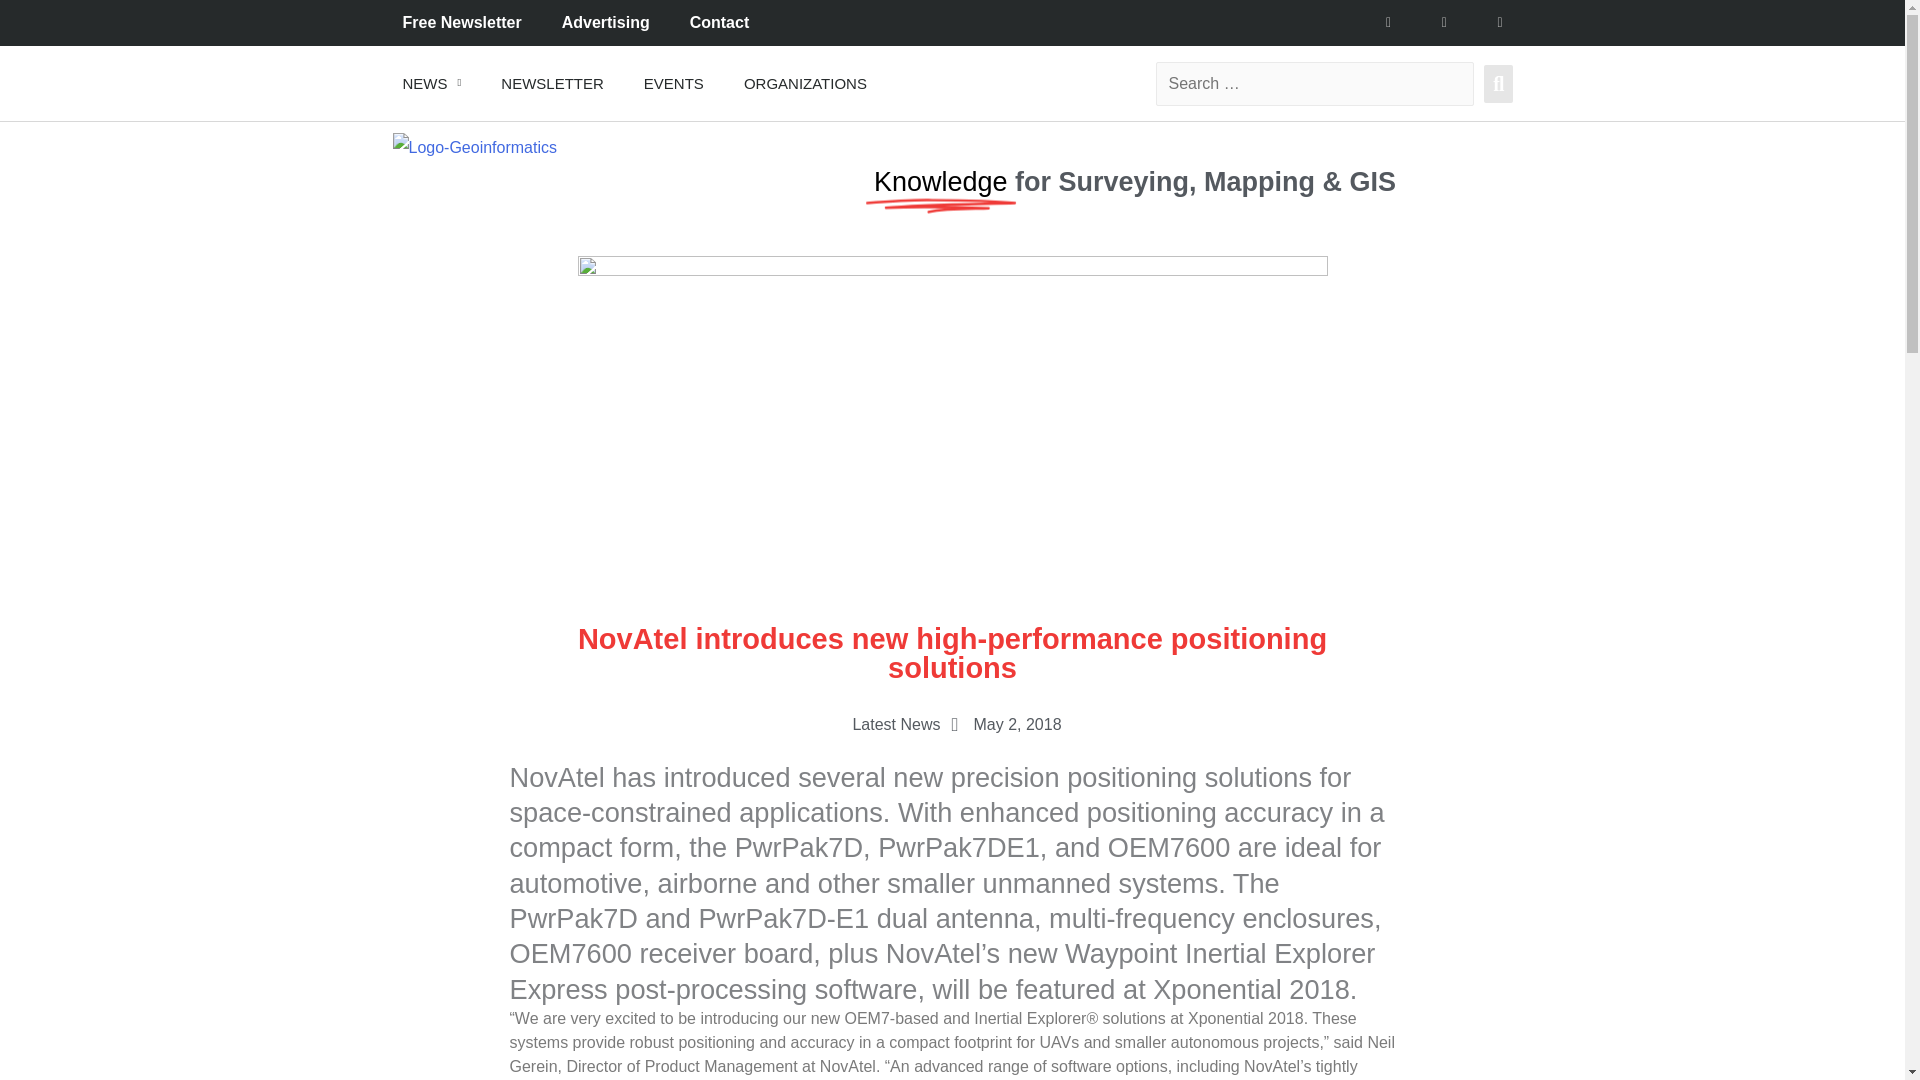  Describe the element at coordinates (474, 148) in the screenshot. I see `Logo-Geoinformatics` at that location.